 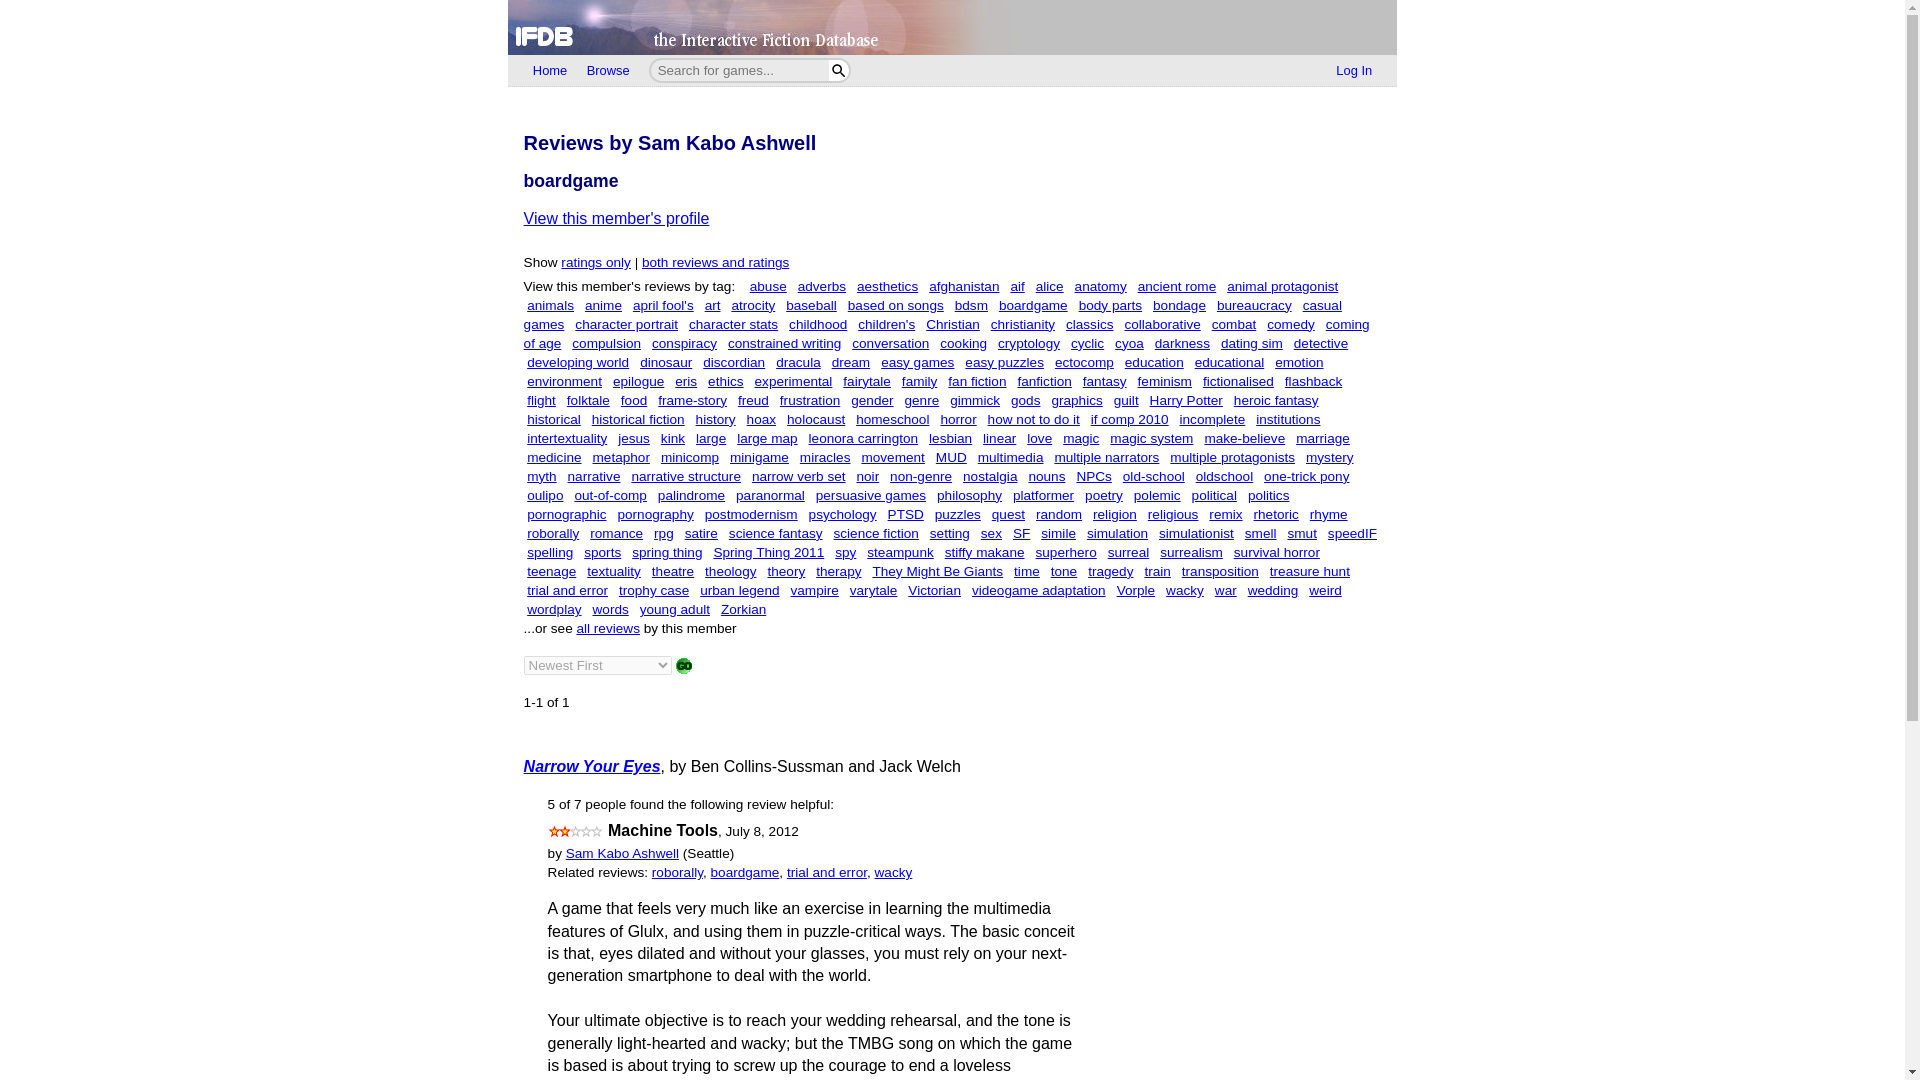 What do you see at coordinates (715, 262) in the screenshot?
I see `both reviews and ratings` at bounding box center [715, 262].